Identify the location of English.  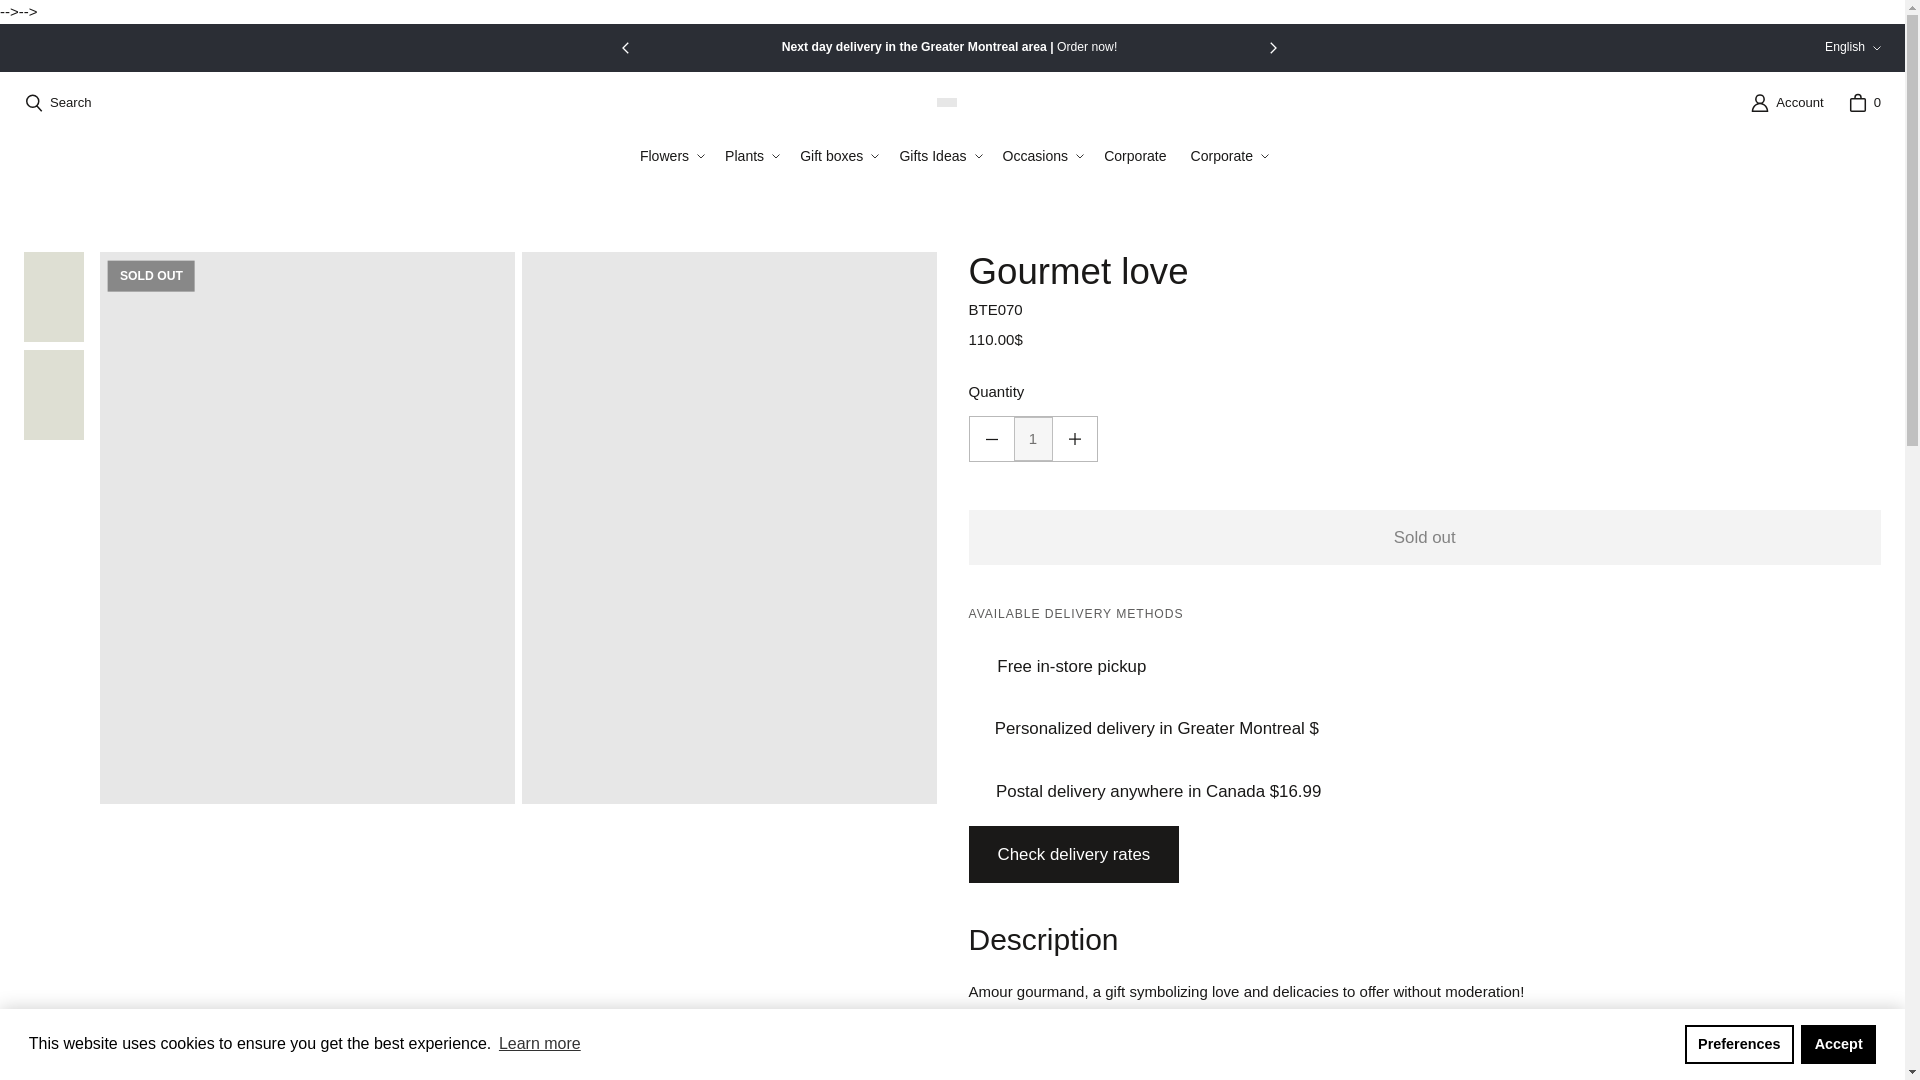
(1852, 48).